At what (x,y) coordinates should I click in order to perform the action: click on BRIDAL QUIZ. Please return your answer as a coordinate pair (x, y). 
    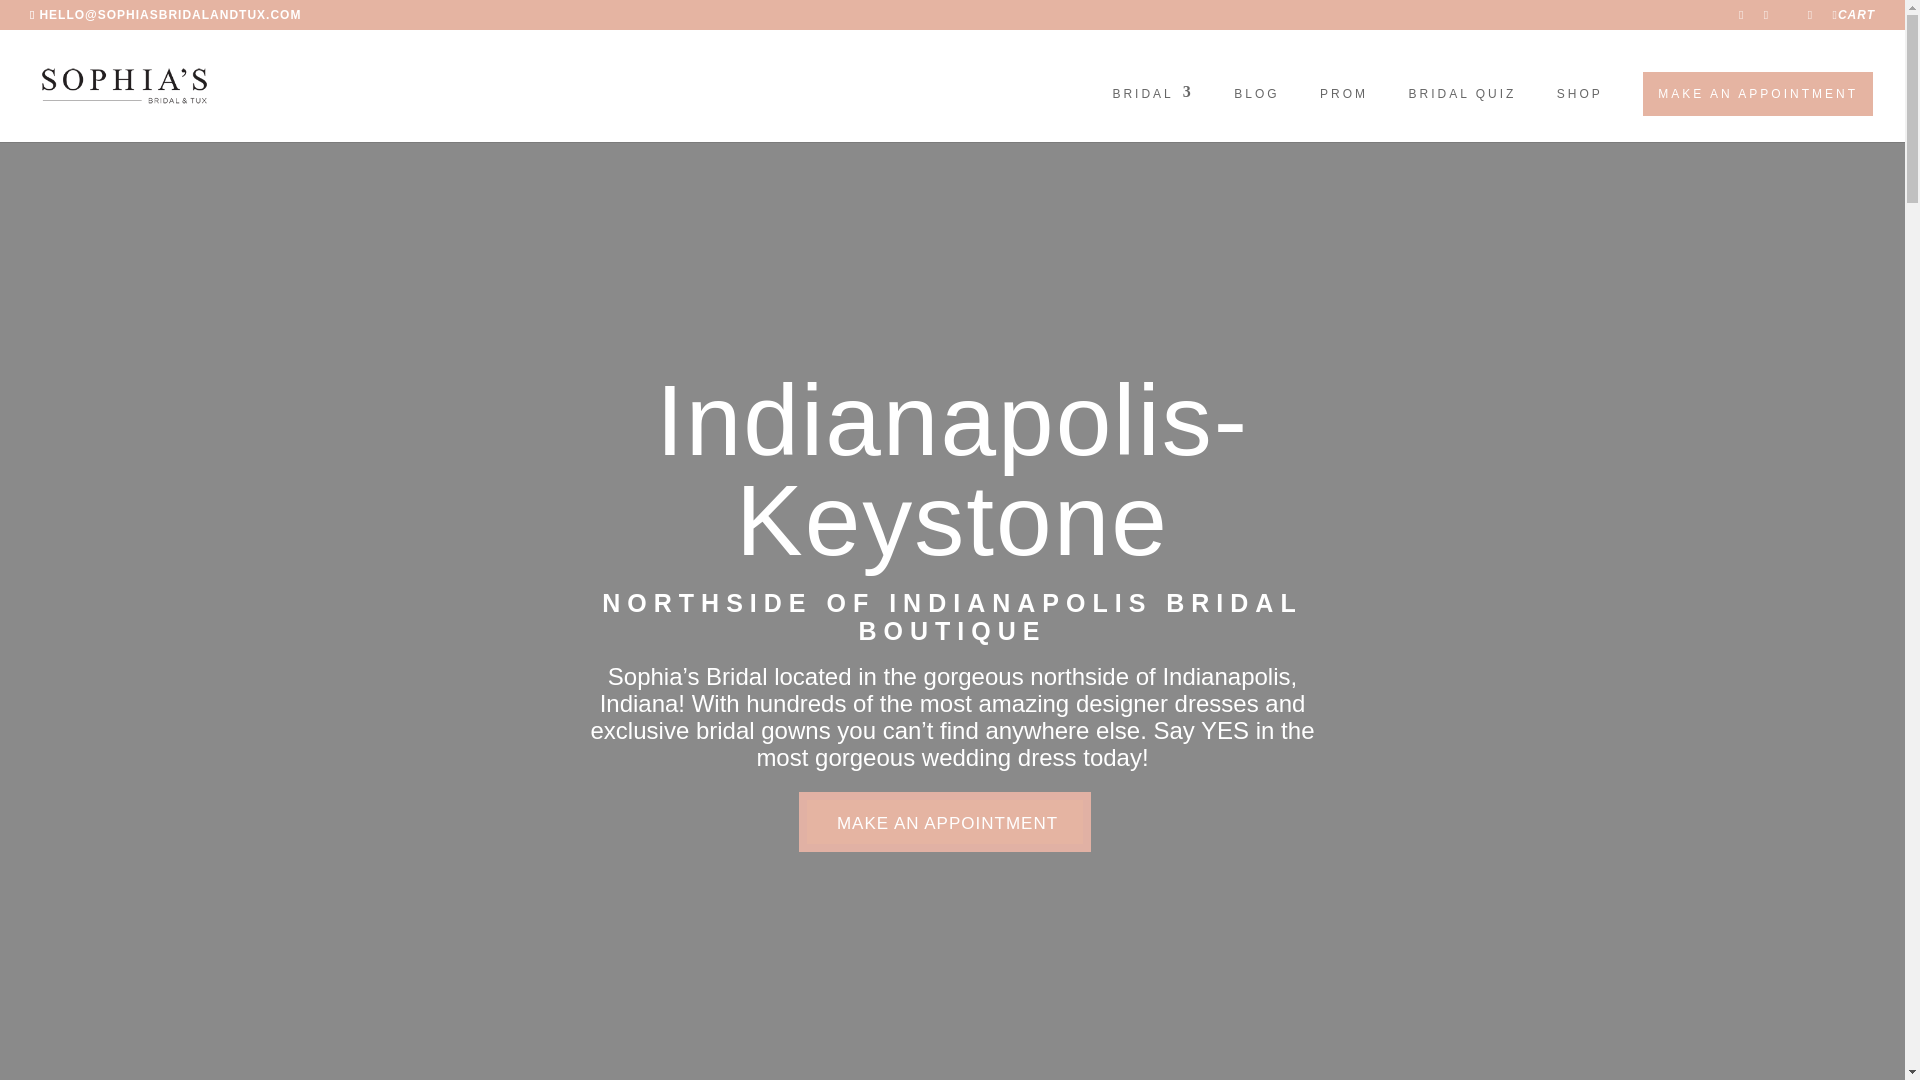
    Looking at the image, I should click on (1462, 114).